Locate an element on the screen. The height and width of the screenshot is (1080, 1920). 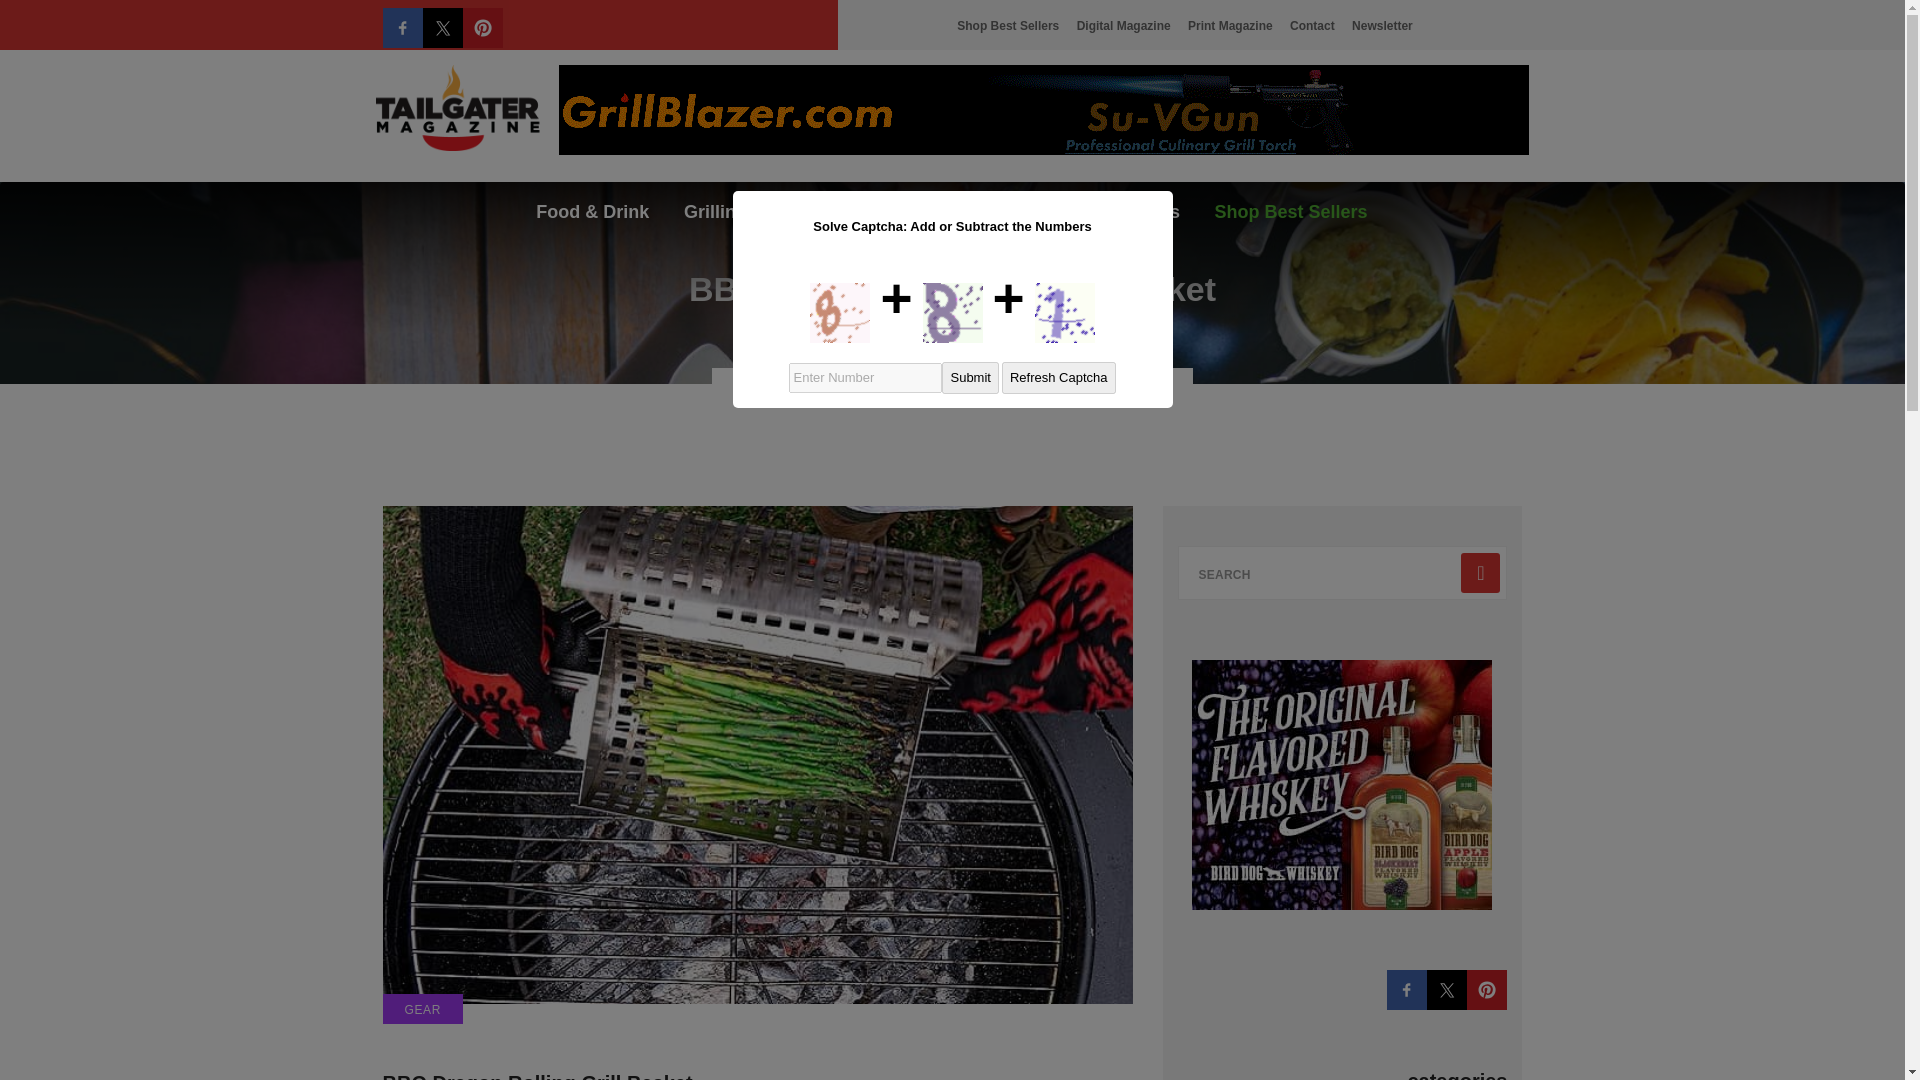
Contact is located at coordinates (1312, 26).